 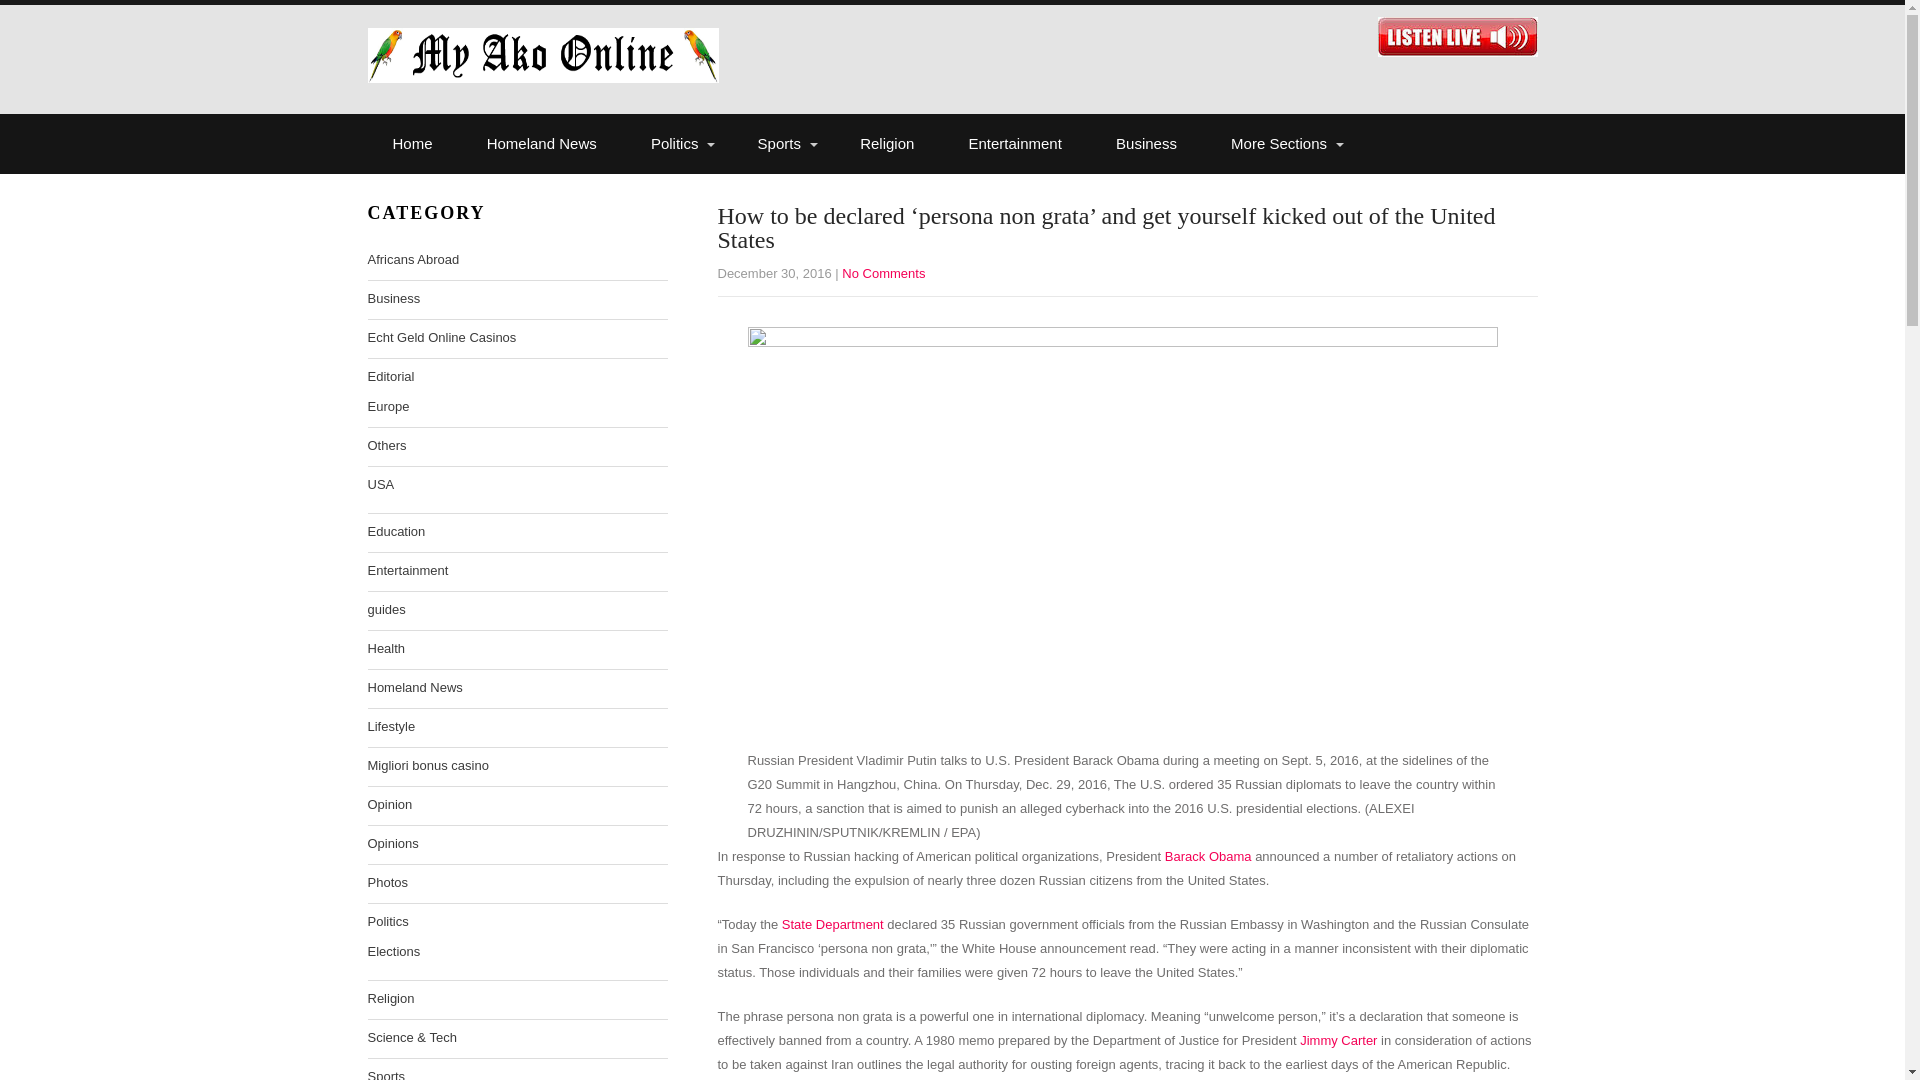 I want to click on No Comments, so click(x=884, y=272).